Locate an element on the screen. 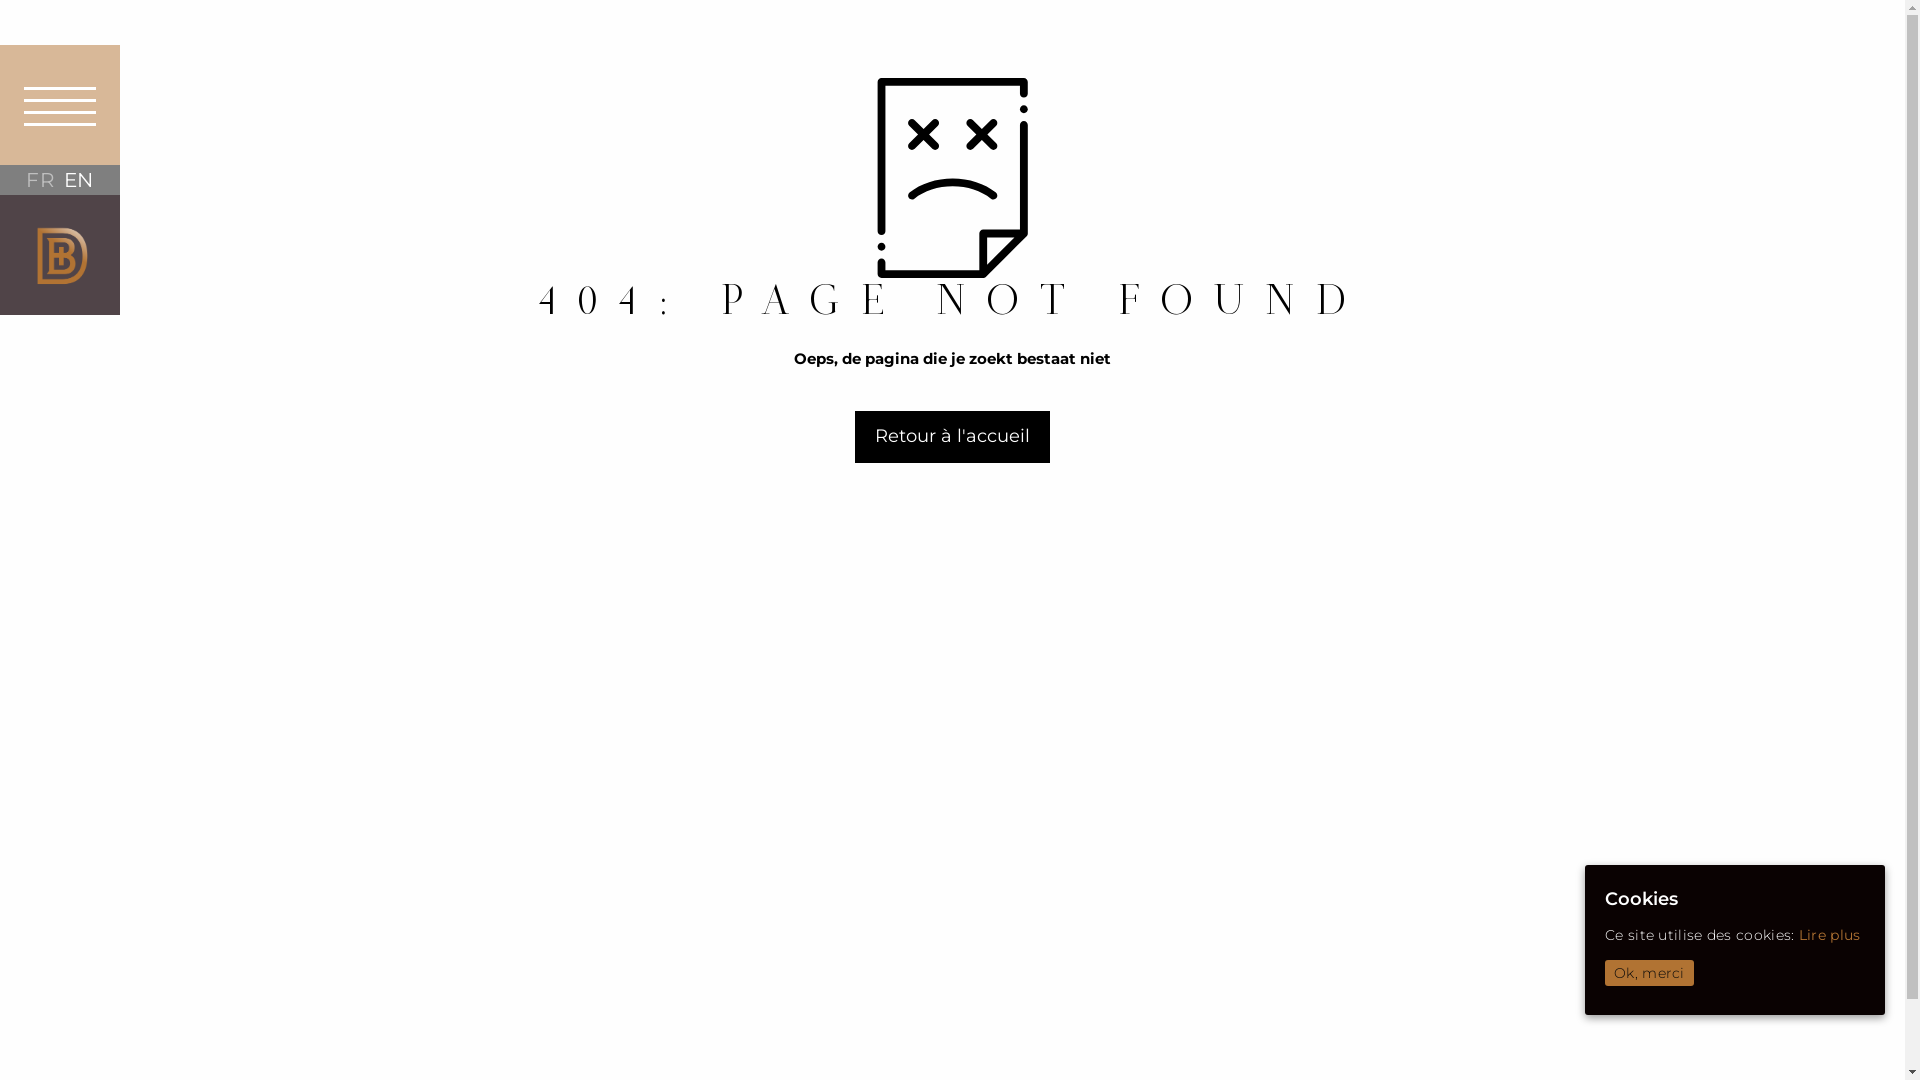  Artisans Verriers is located at coordinates (60, 254).